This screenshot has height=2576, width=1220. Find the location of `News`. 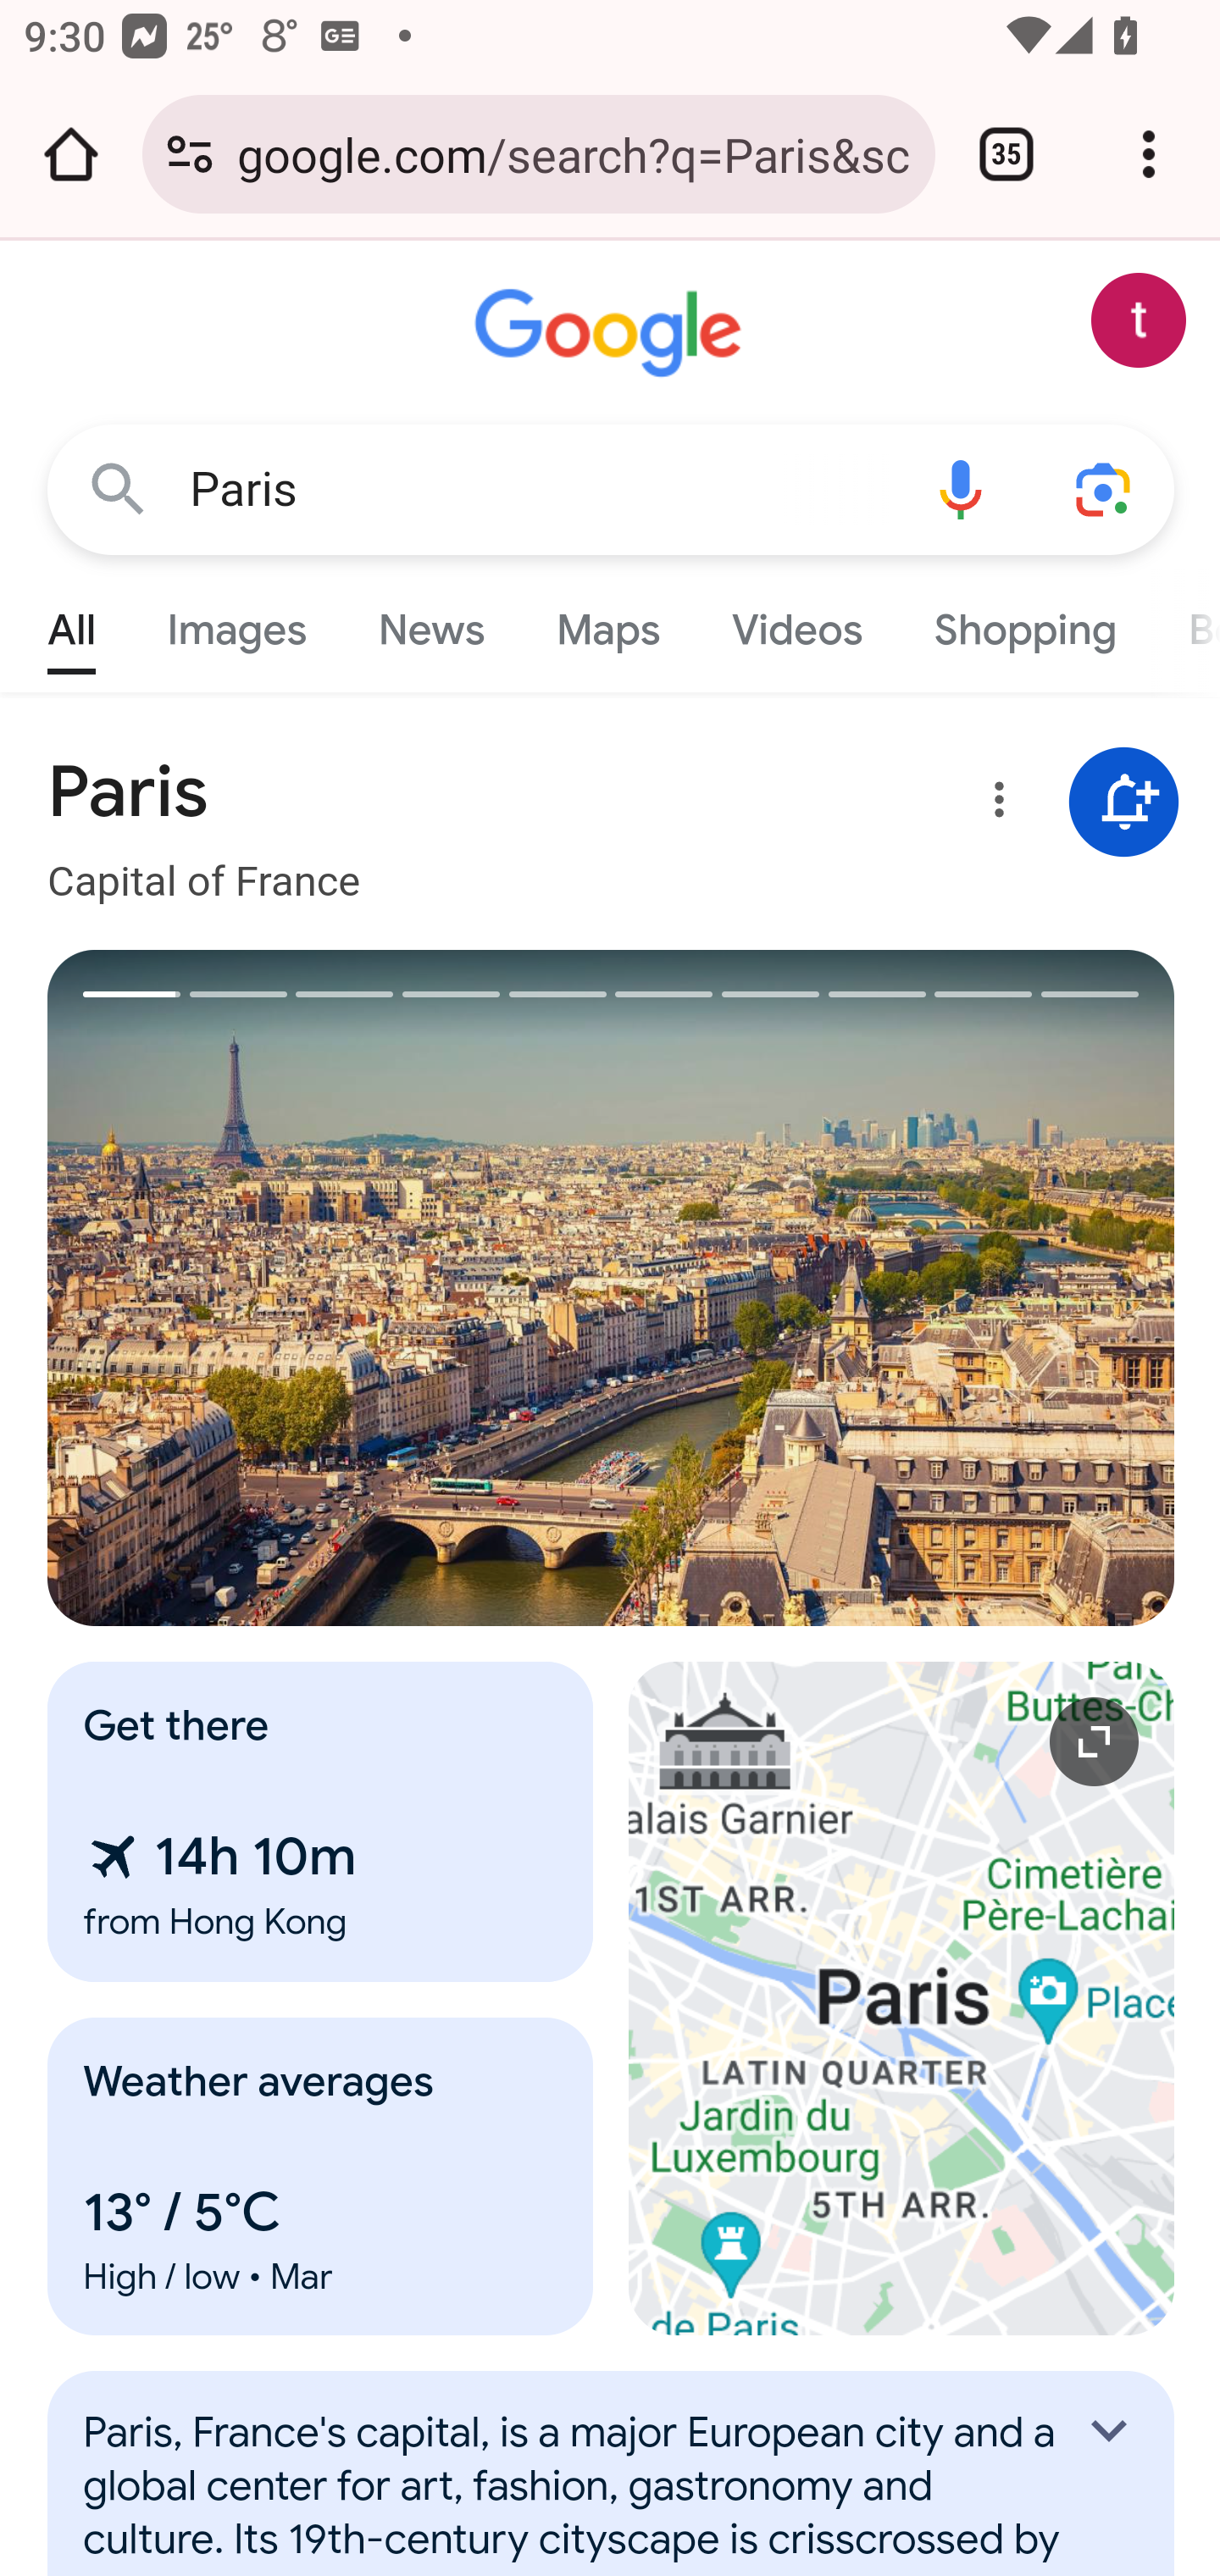

News is located at coordinates (430, 622).